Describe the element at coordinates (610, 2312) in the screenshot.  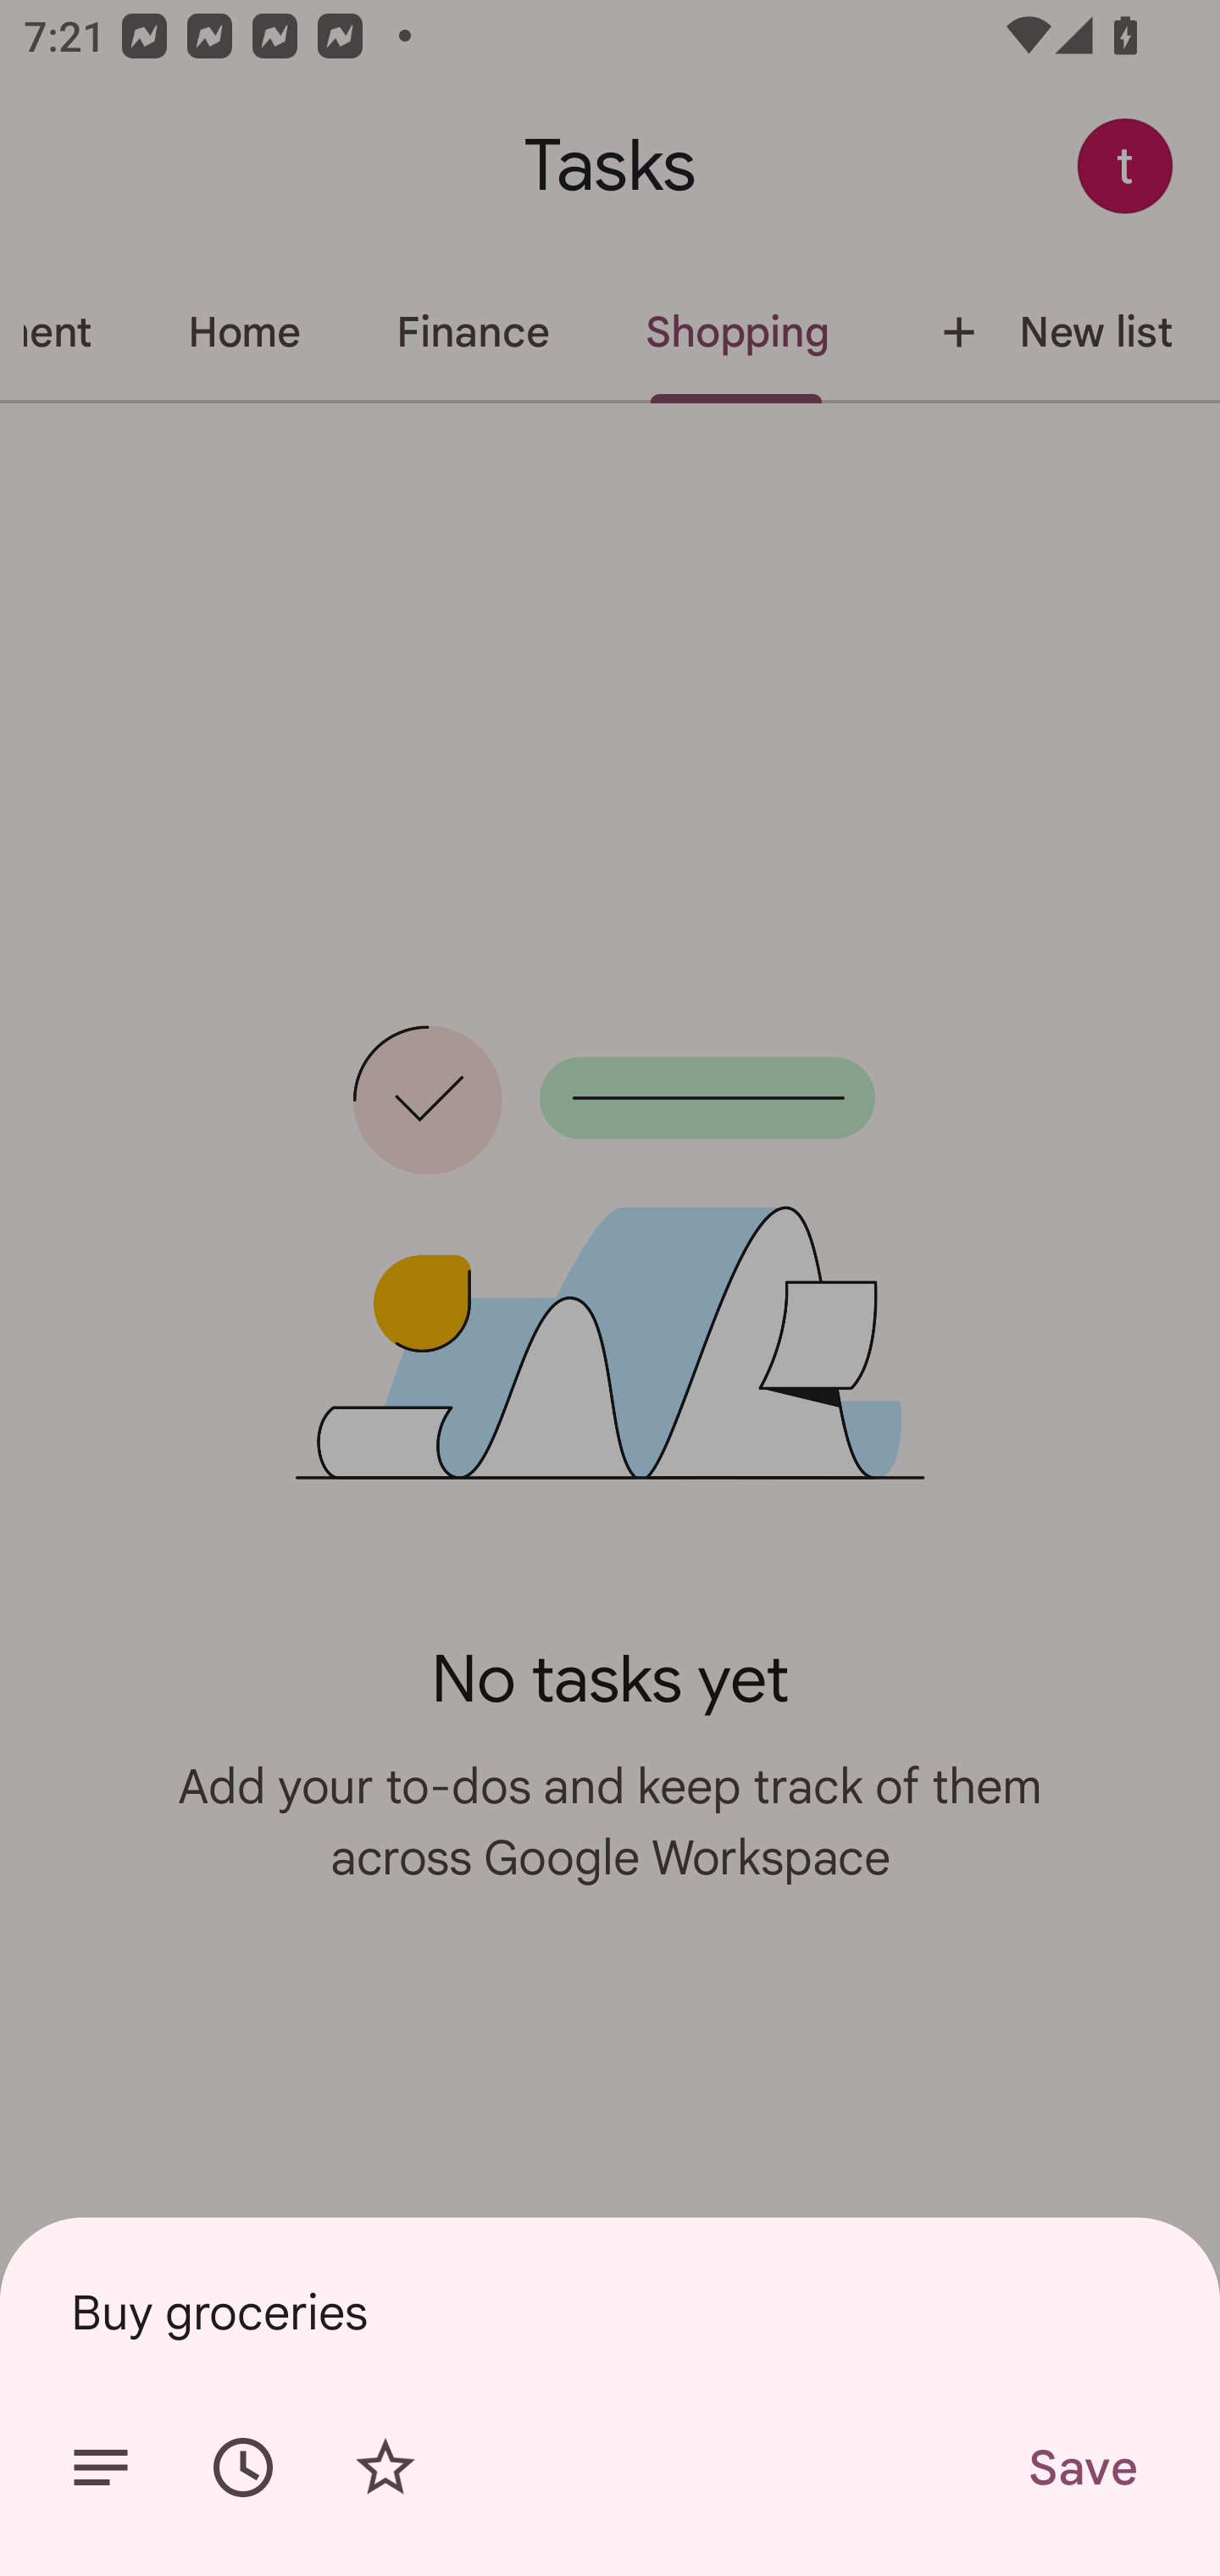
I see `Buy groceries` at that location.